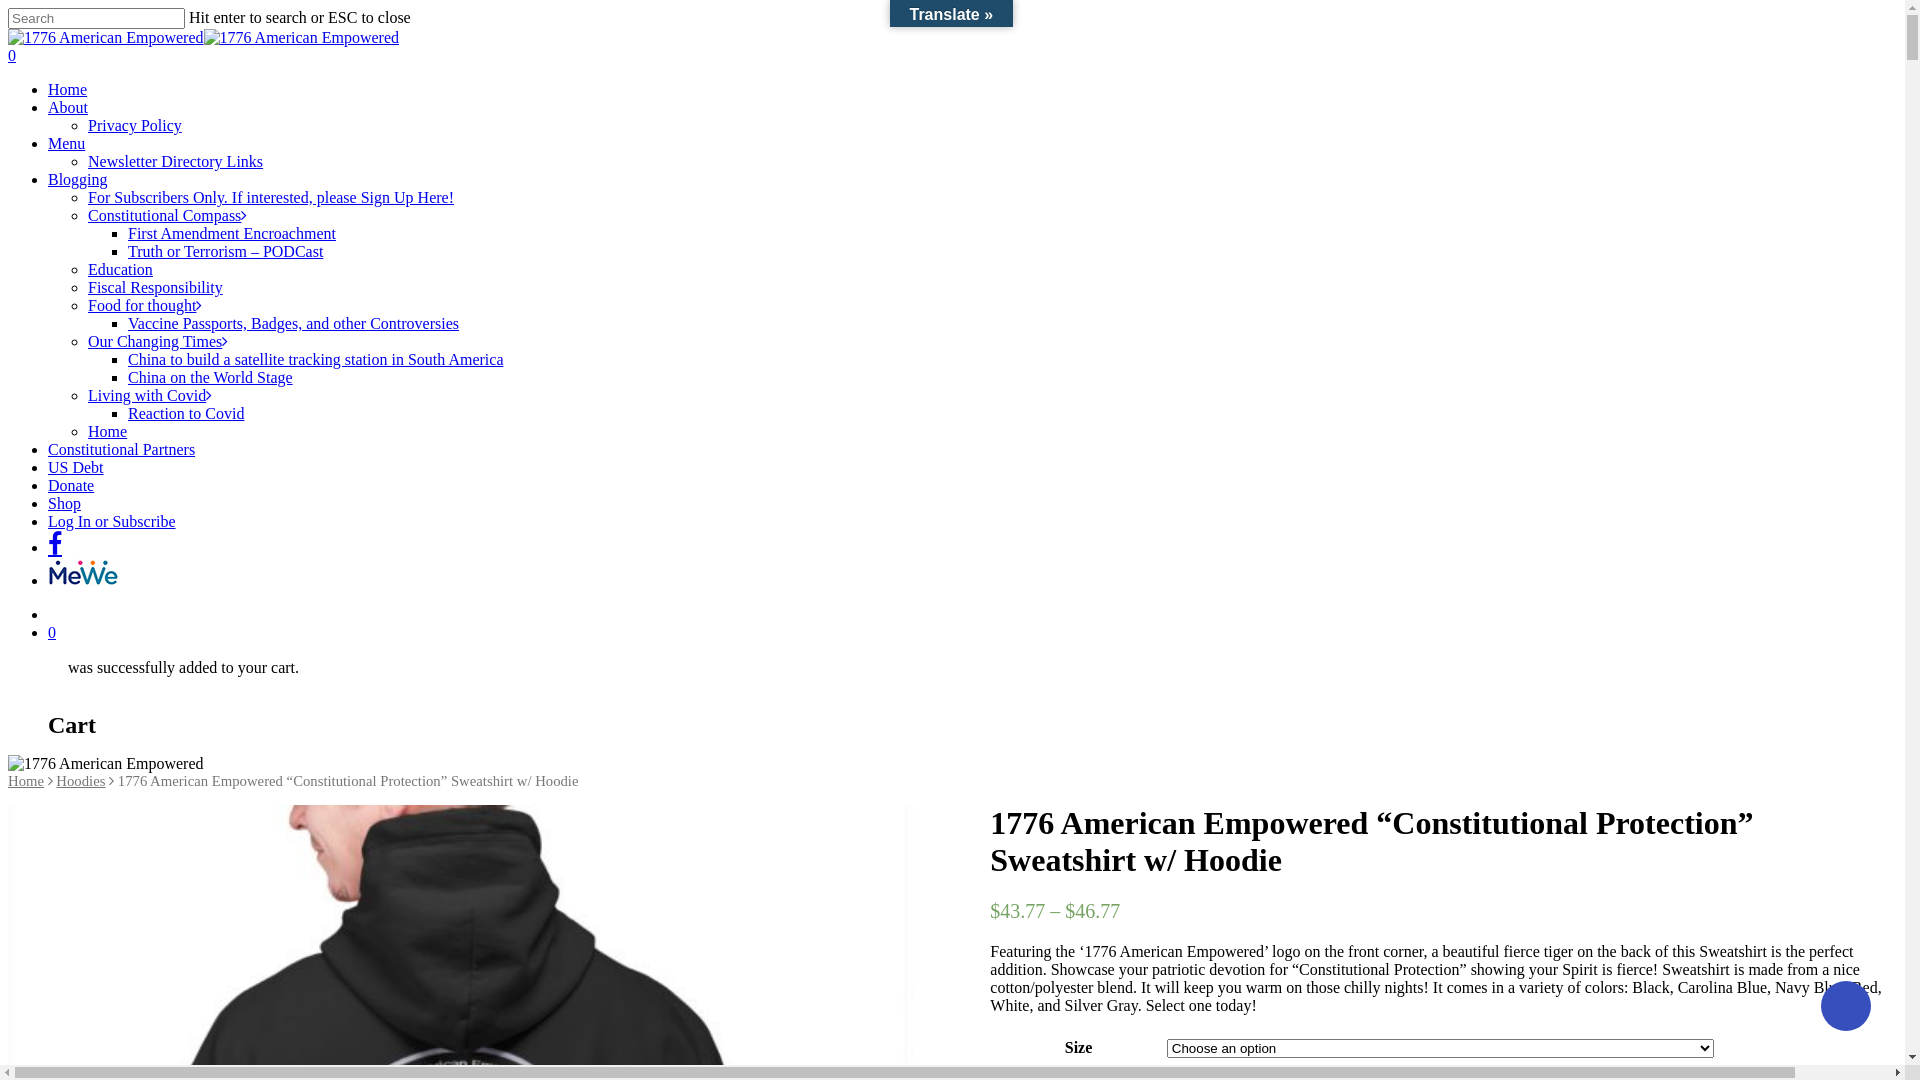  What do you see at coordinates (952, 56) in the screenshot?
I see `0` at bounding box center [952, 56].